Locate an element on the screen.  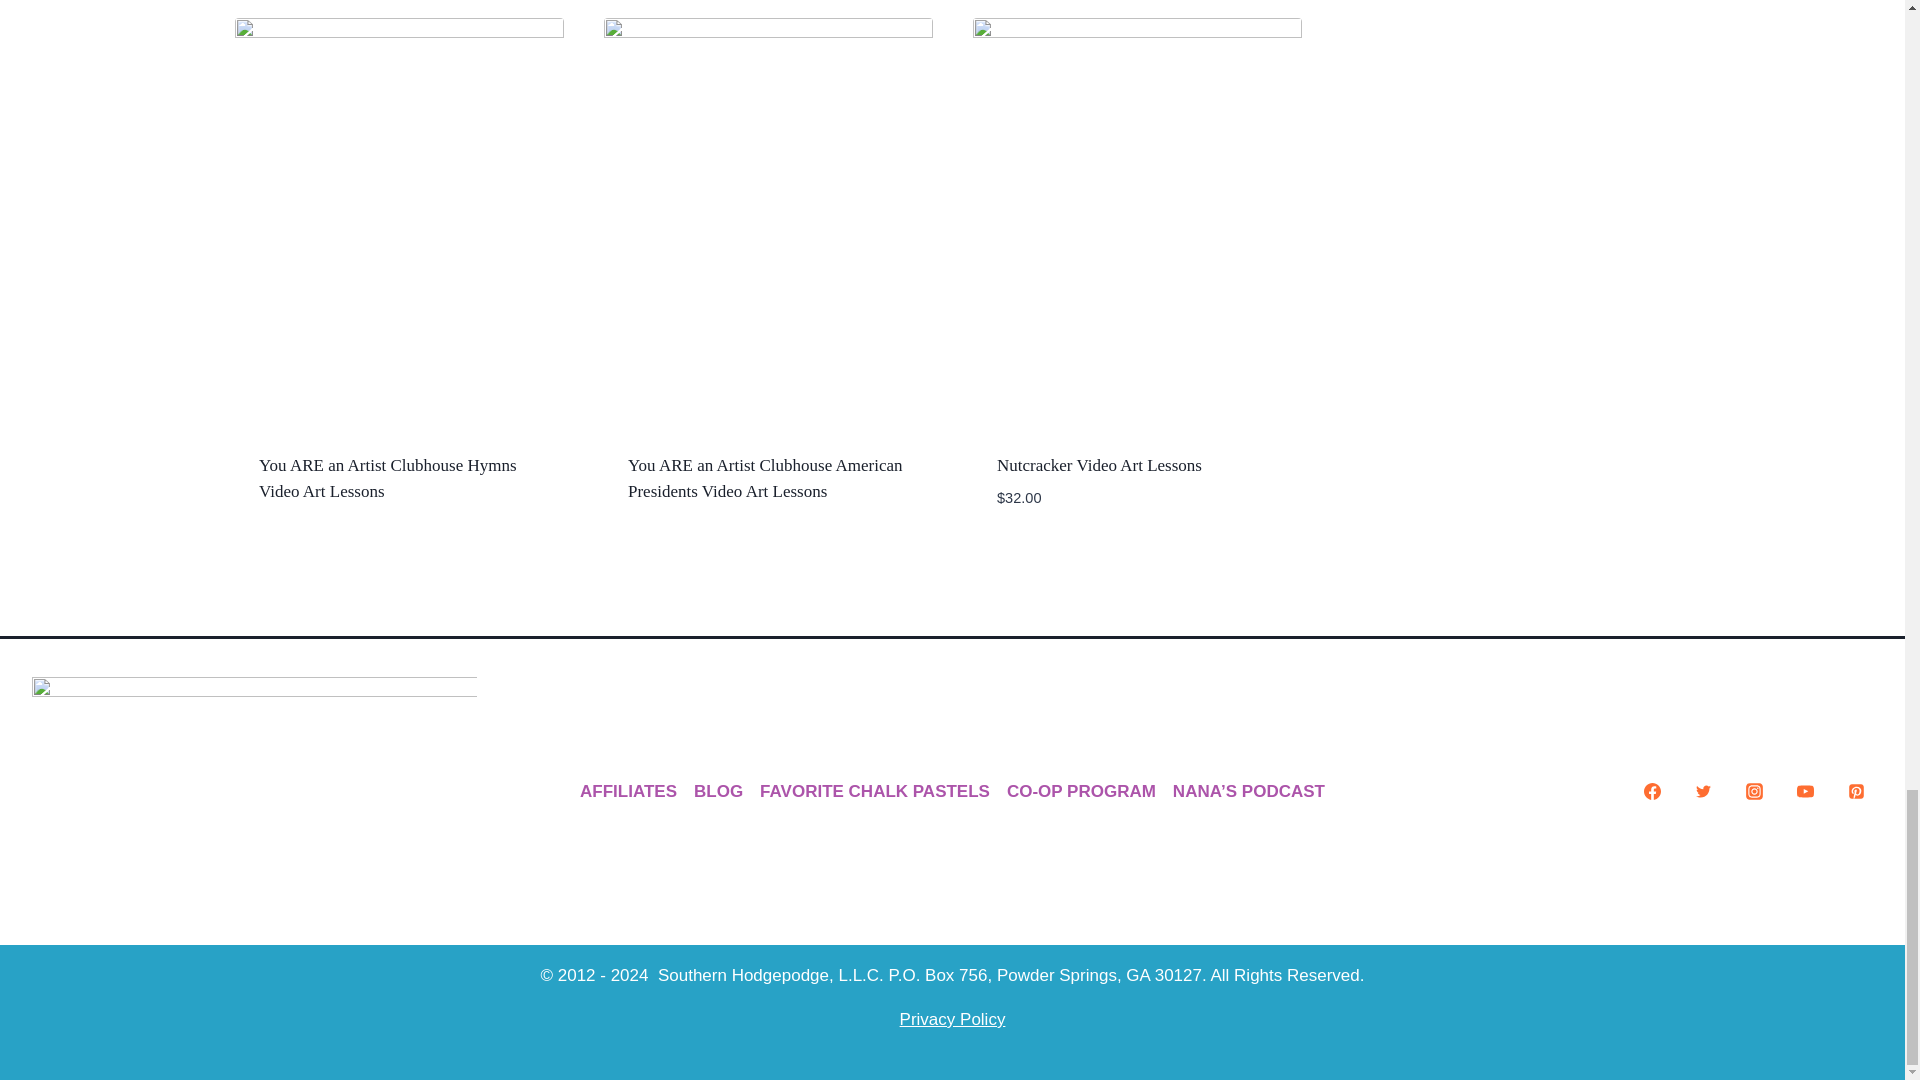
You ARE an Artist Clubhouse Hymns Video Art Lessons is located at coordinates (388, 478).